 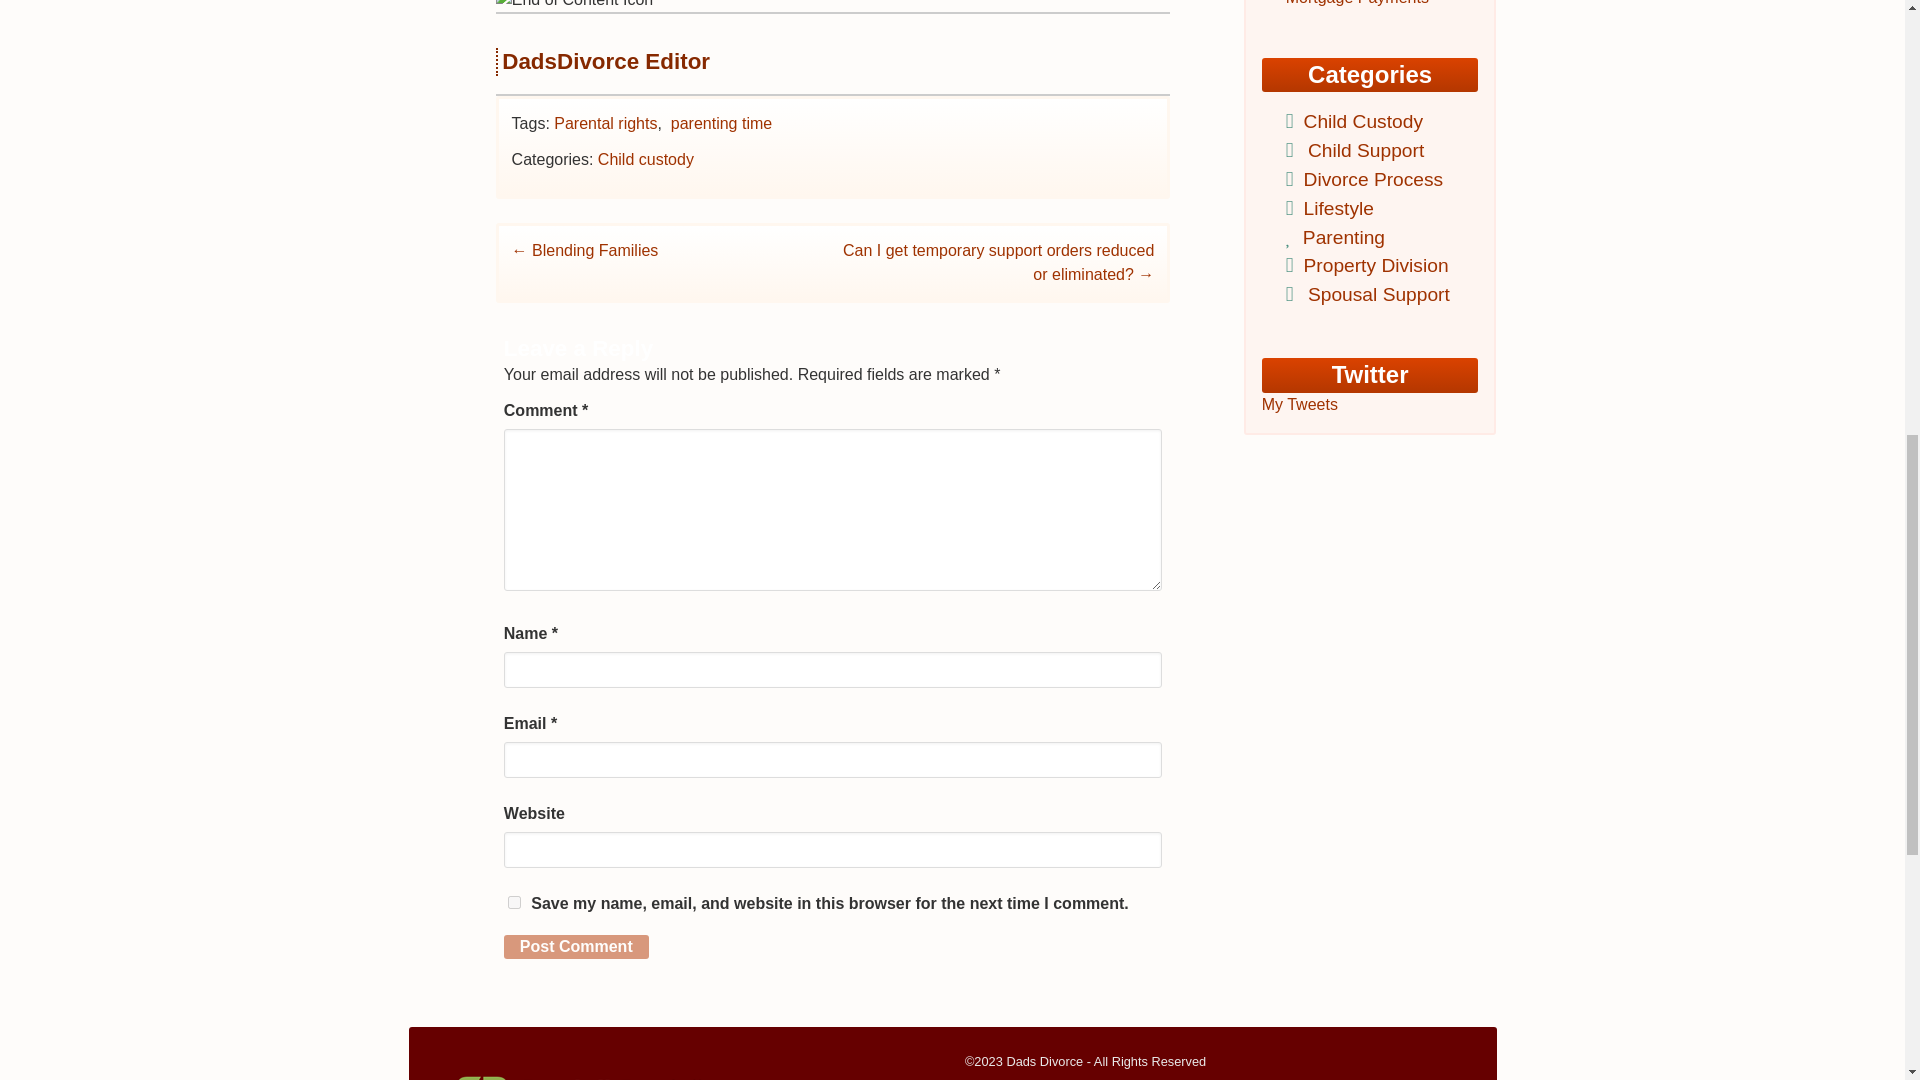 I want to click on Post Comment, so click(x=576, y=947).